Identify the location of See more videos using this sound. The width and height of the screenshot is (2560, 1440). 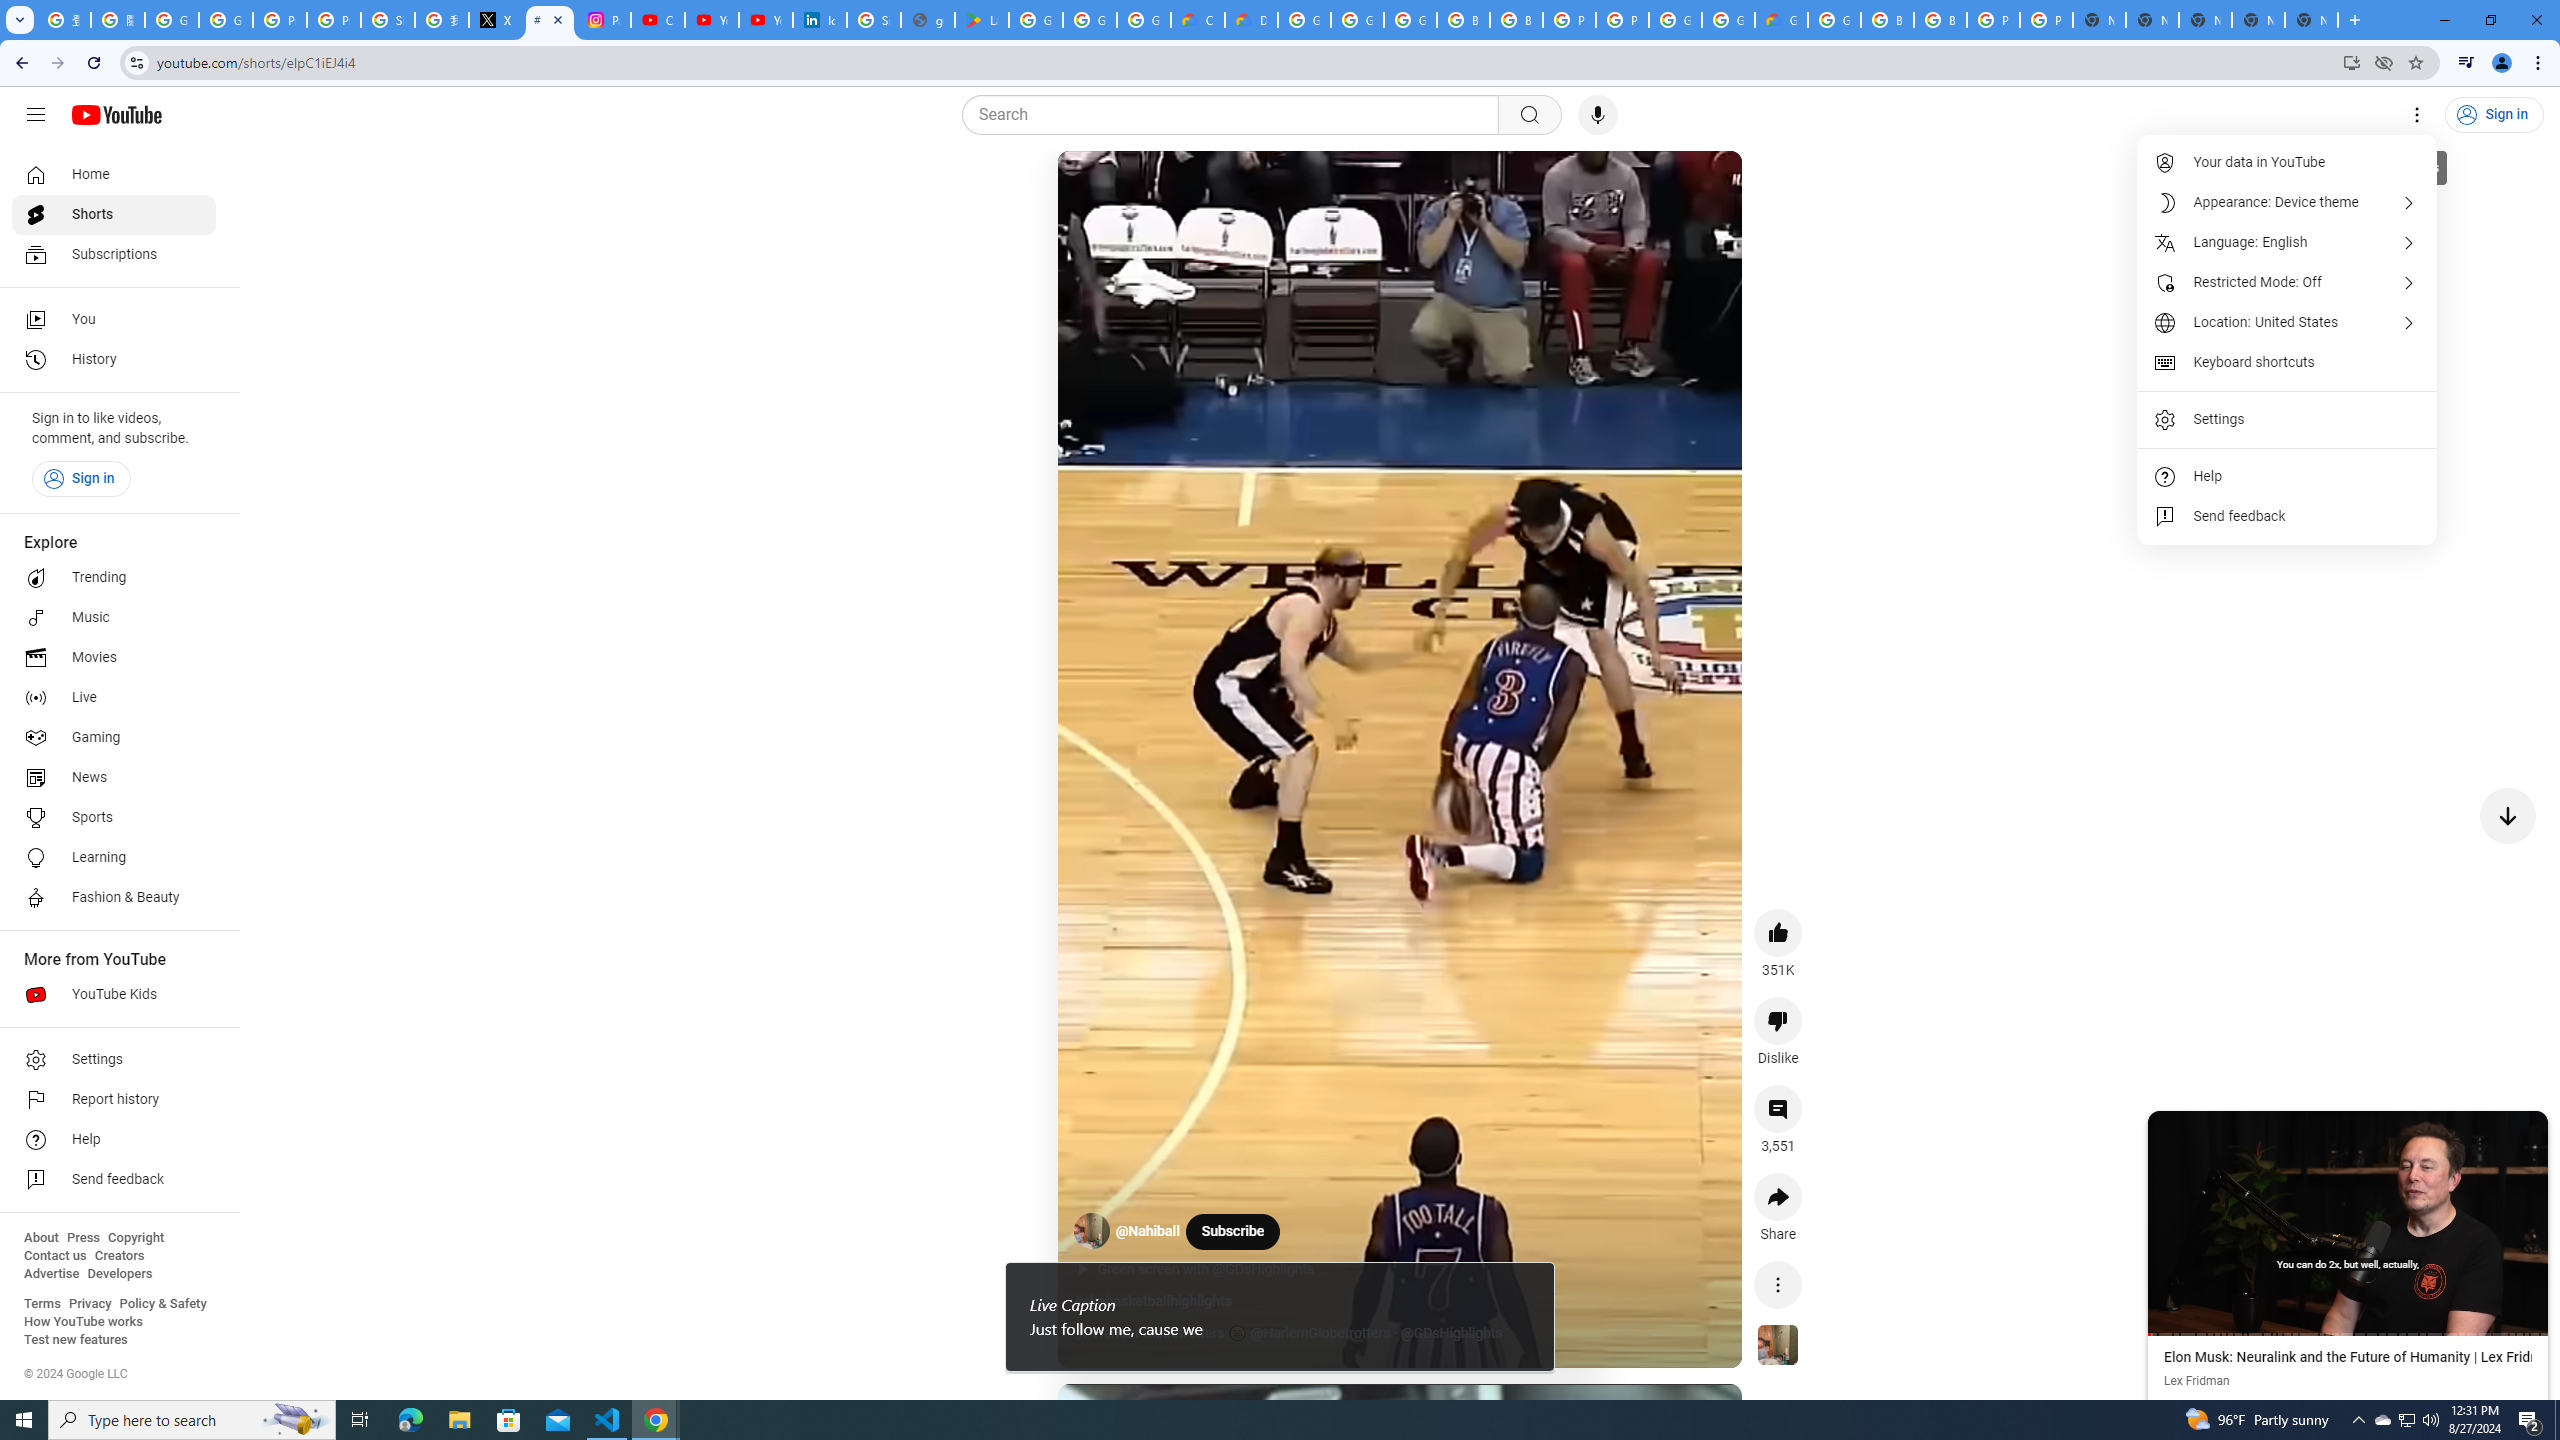
(1778, 1346).